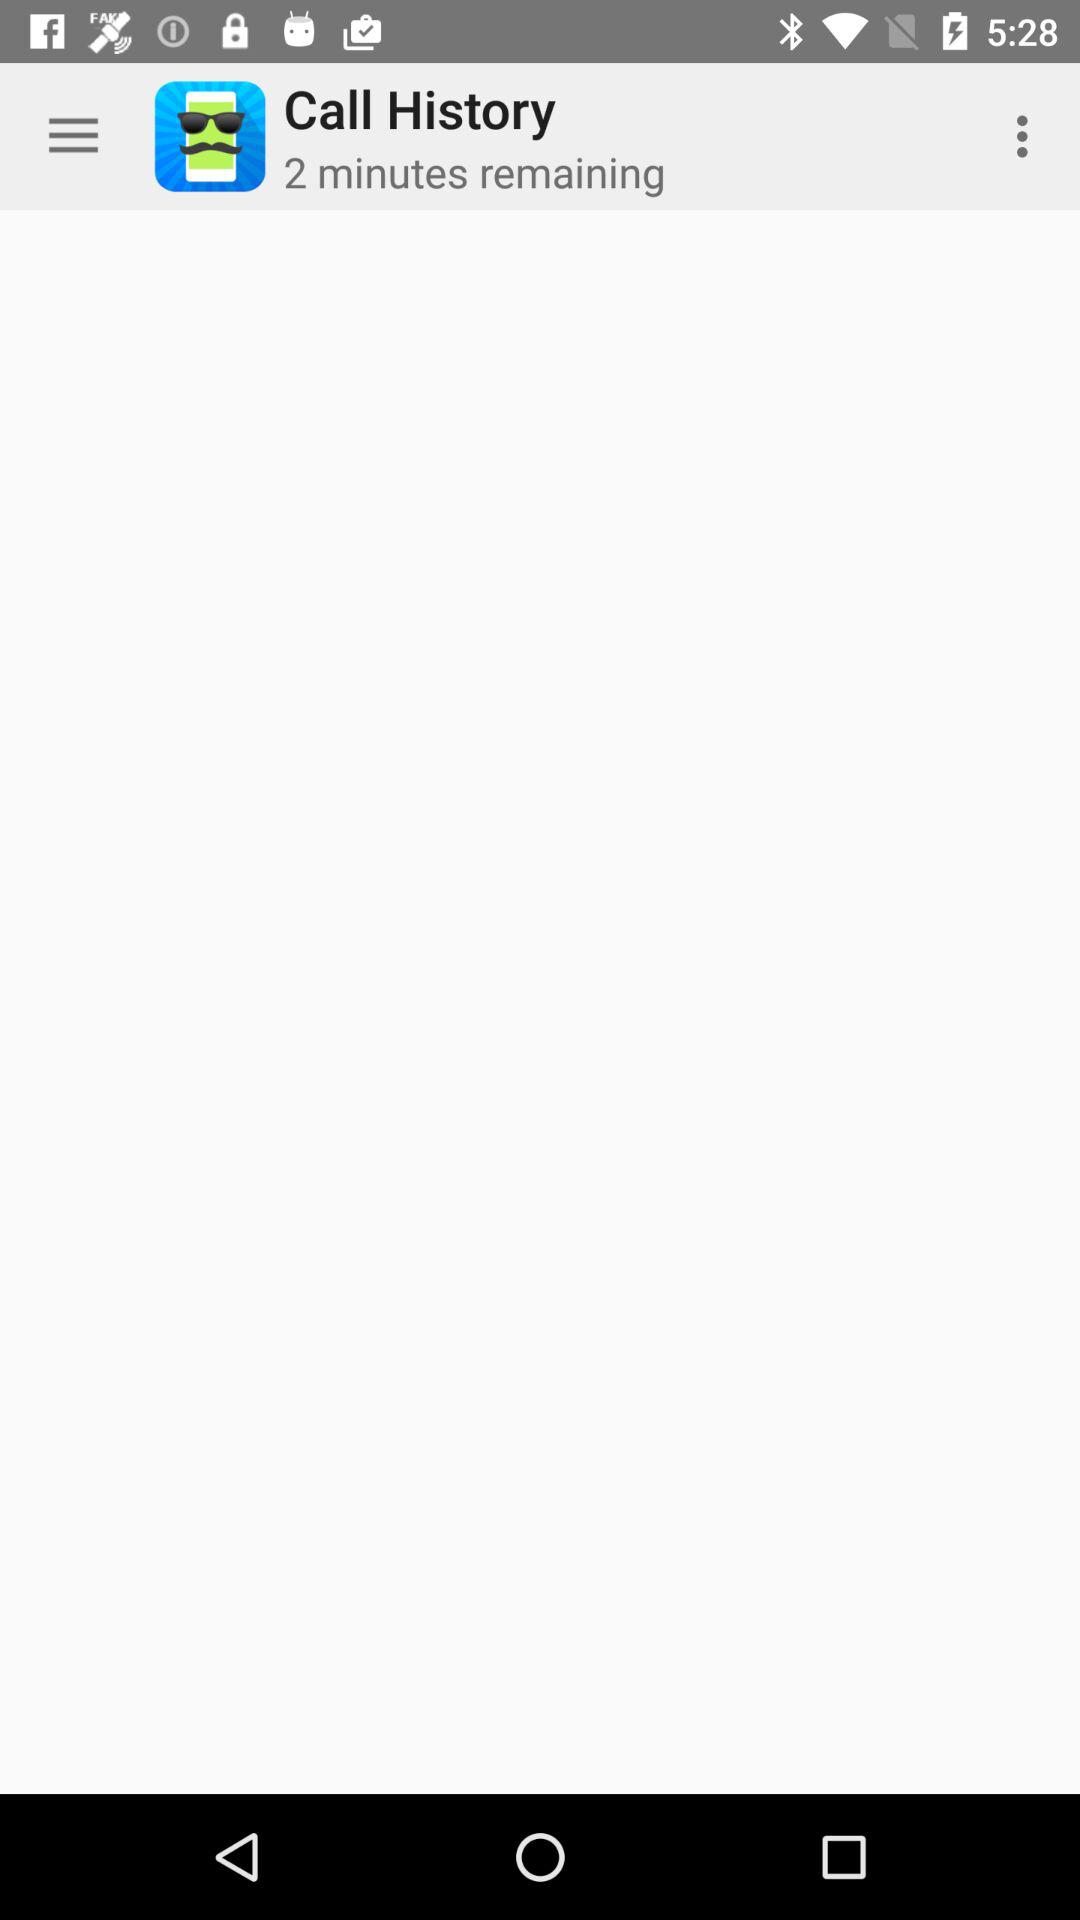 The width and height of the screenshot is (1080, 1920). Describe the element at coordinates (1028, 136) in the screenshot. I see `choose the item next to 2 minutes remaining` at that location.